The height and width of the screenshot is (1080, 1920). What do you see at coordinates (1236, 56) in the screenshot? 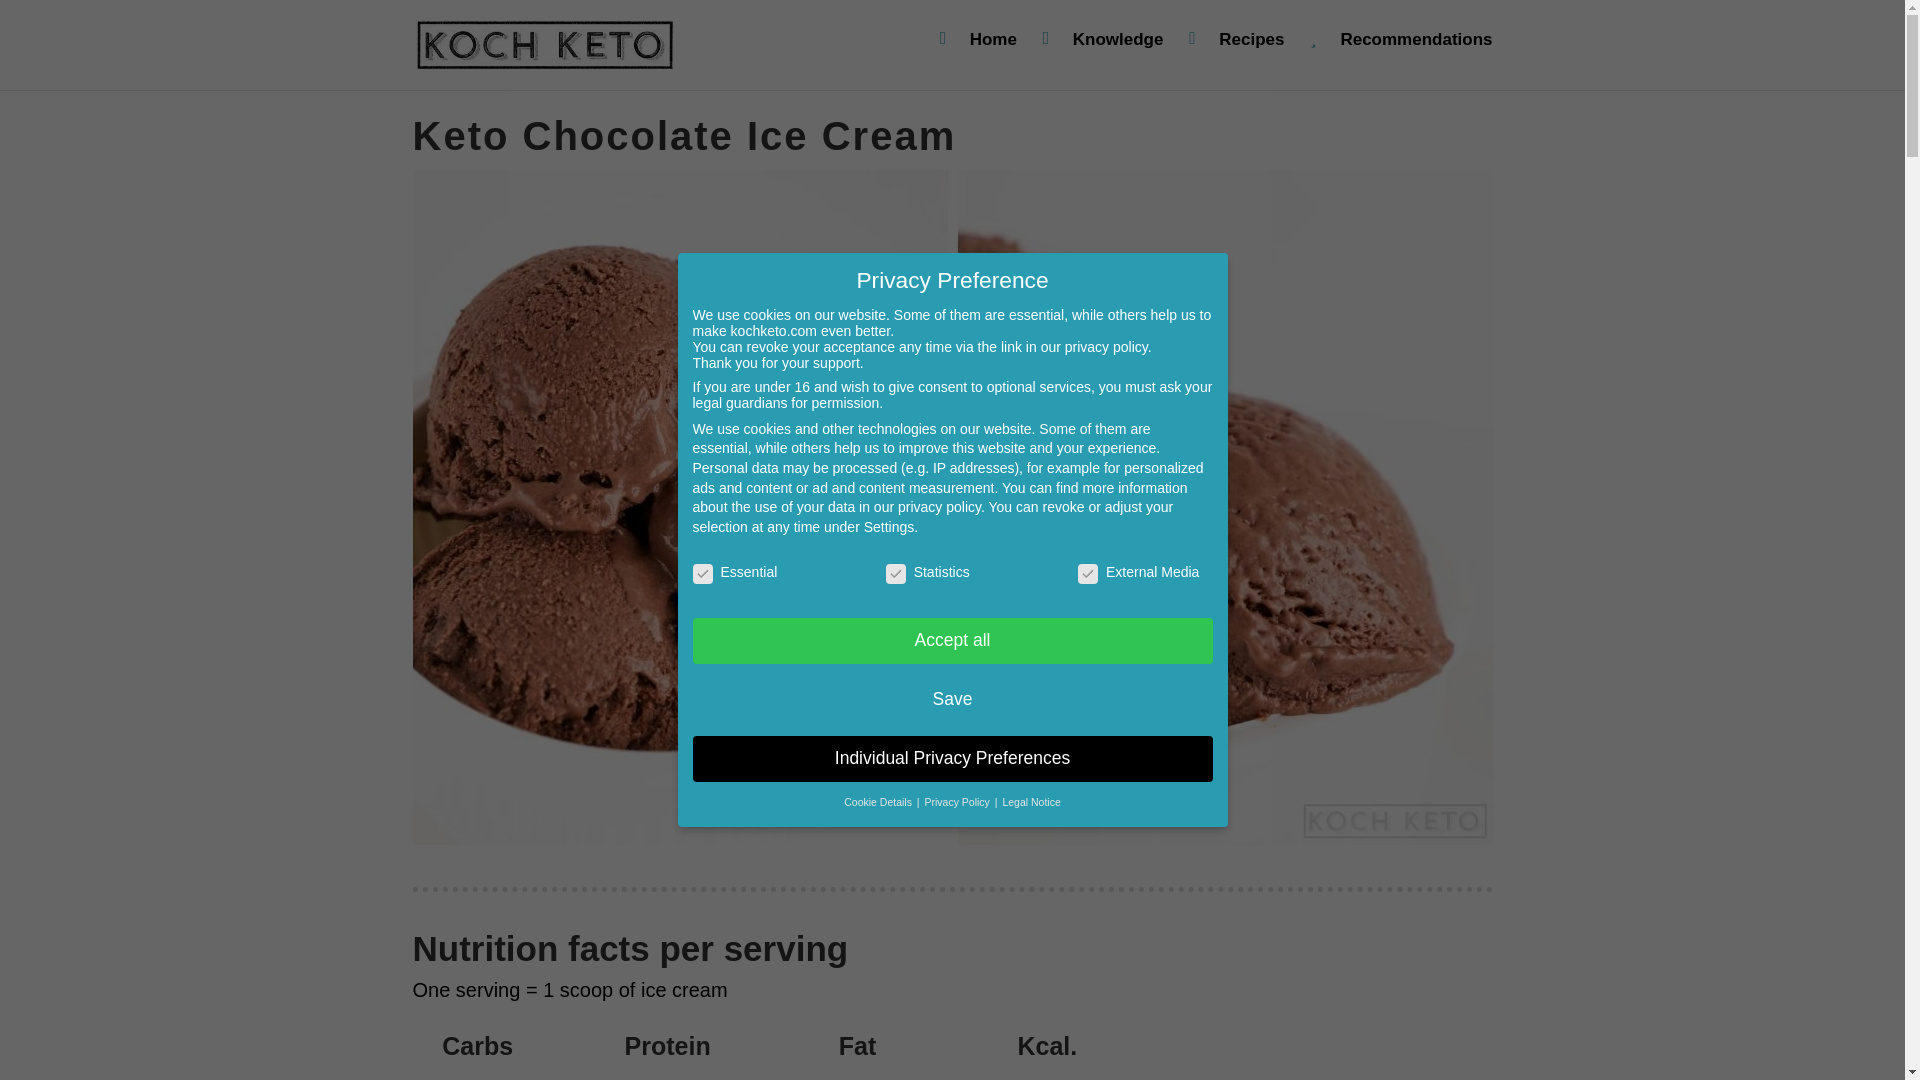
I see `Recipes` at bounding box center [1236, 56].